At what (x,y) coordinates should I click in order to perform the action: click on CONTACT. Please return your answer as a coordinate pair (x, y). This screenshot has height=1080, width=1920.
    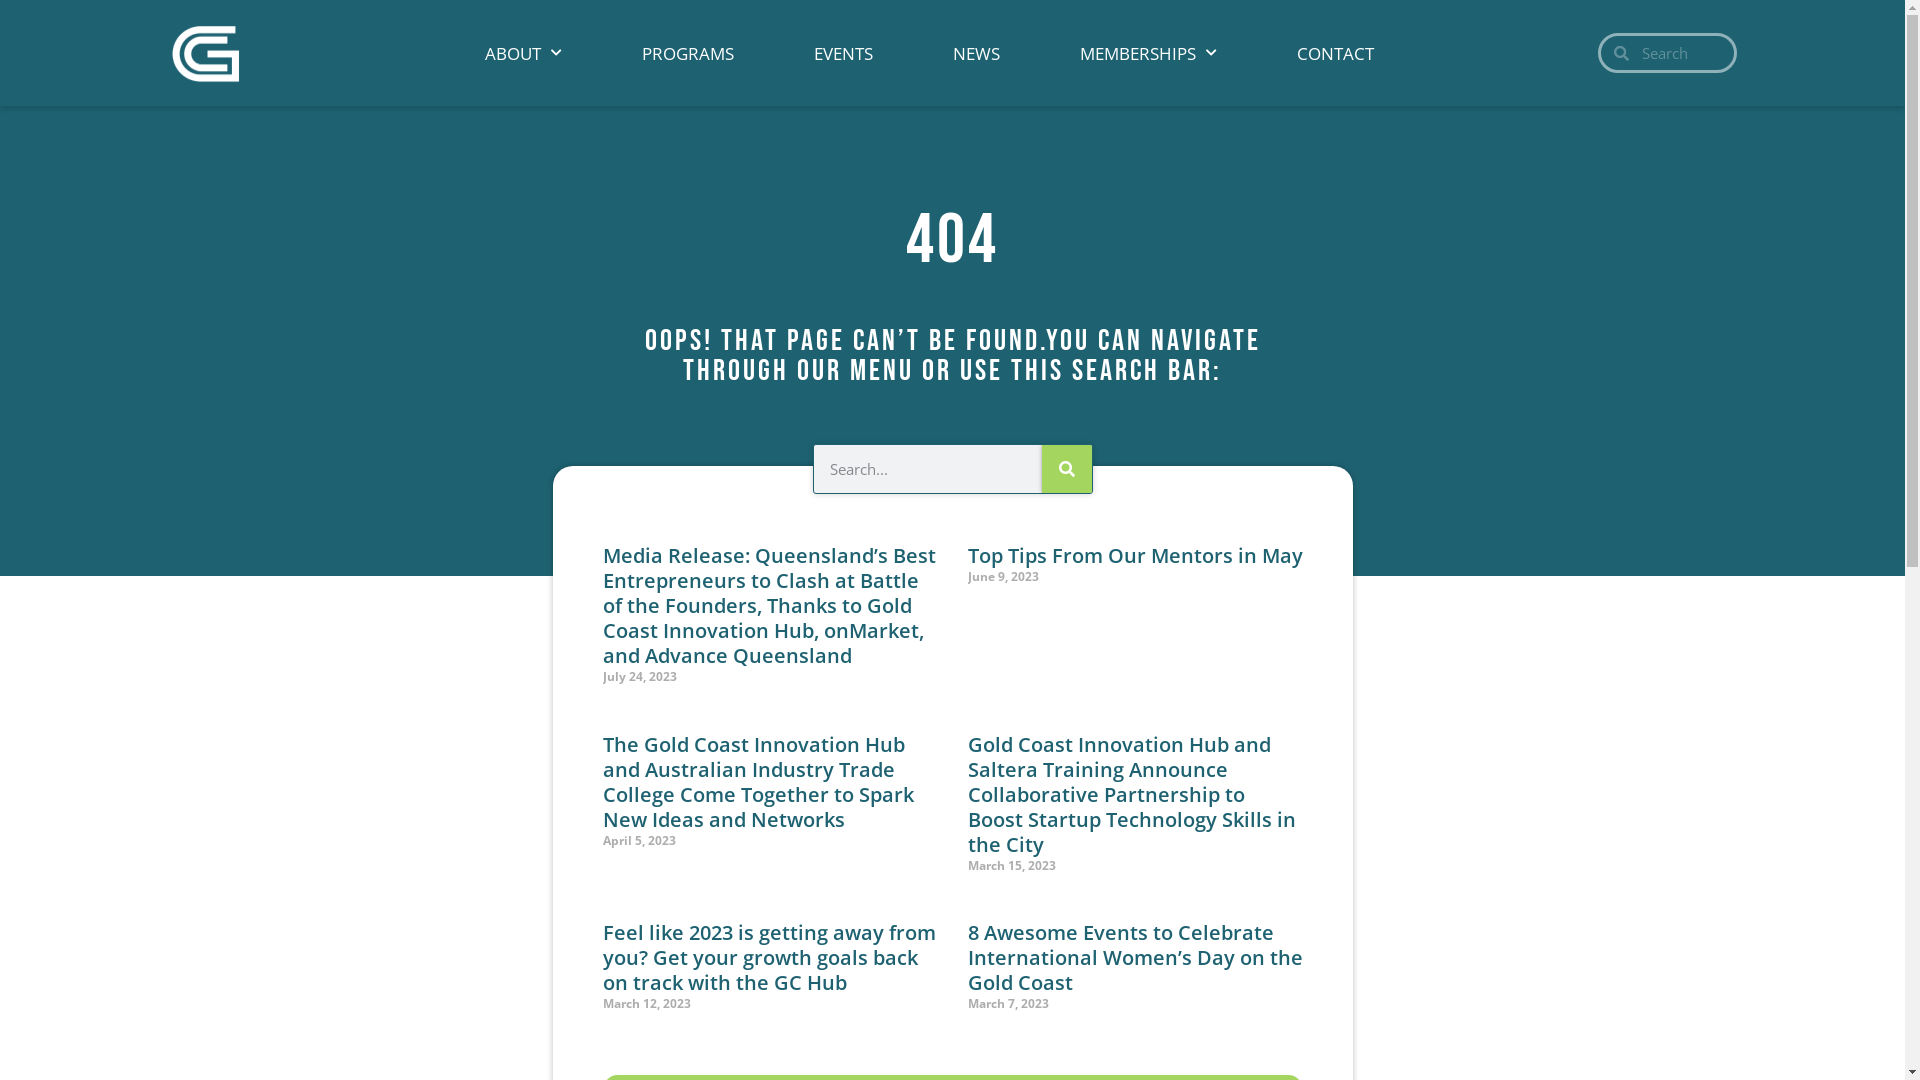
    Looking at the image, I should click on (1336, 54).